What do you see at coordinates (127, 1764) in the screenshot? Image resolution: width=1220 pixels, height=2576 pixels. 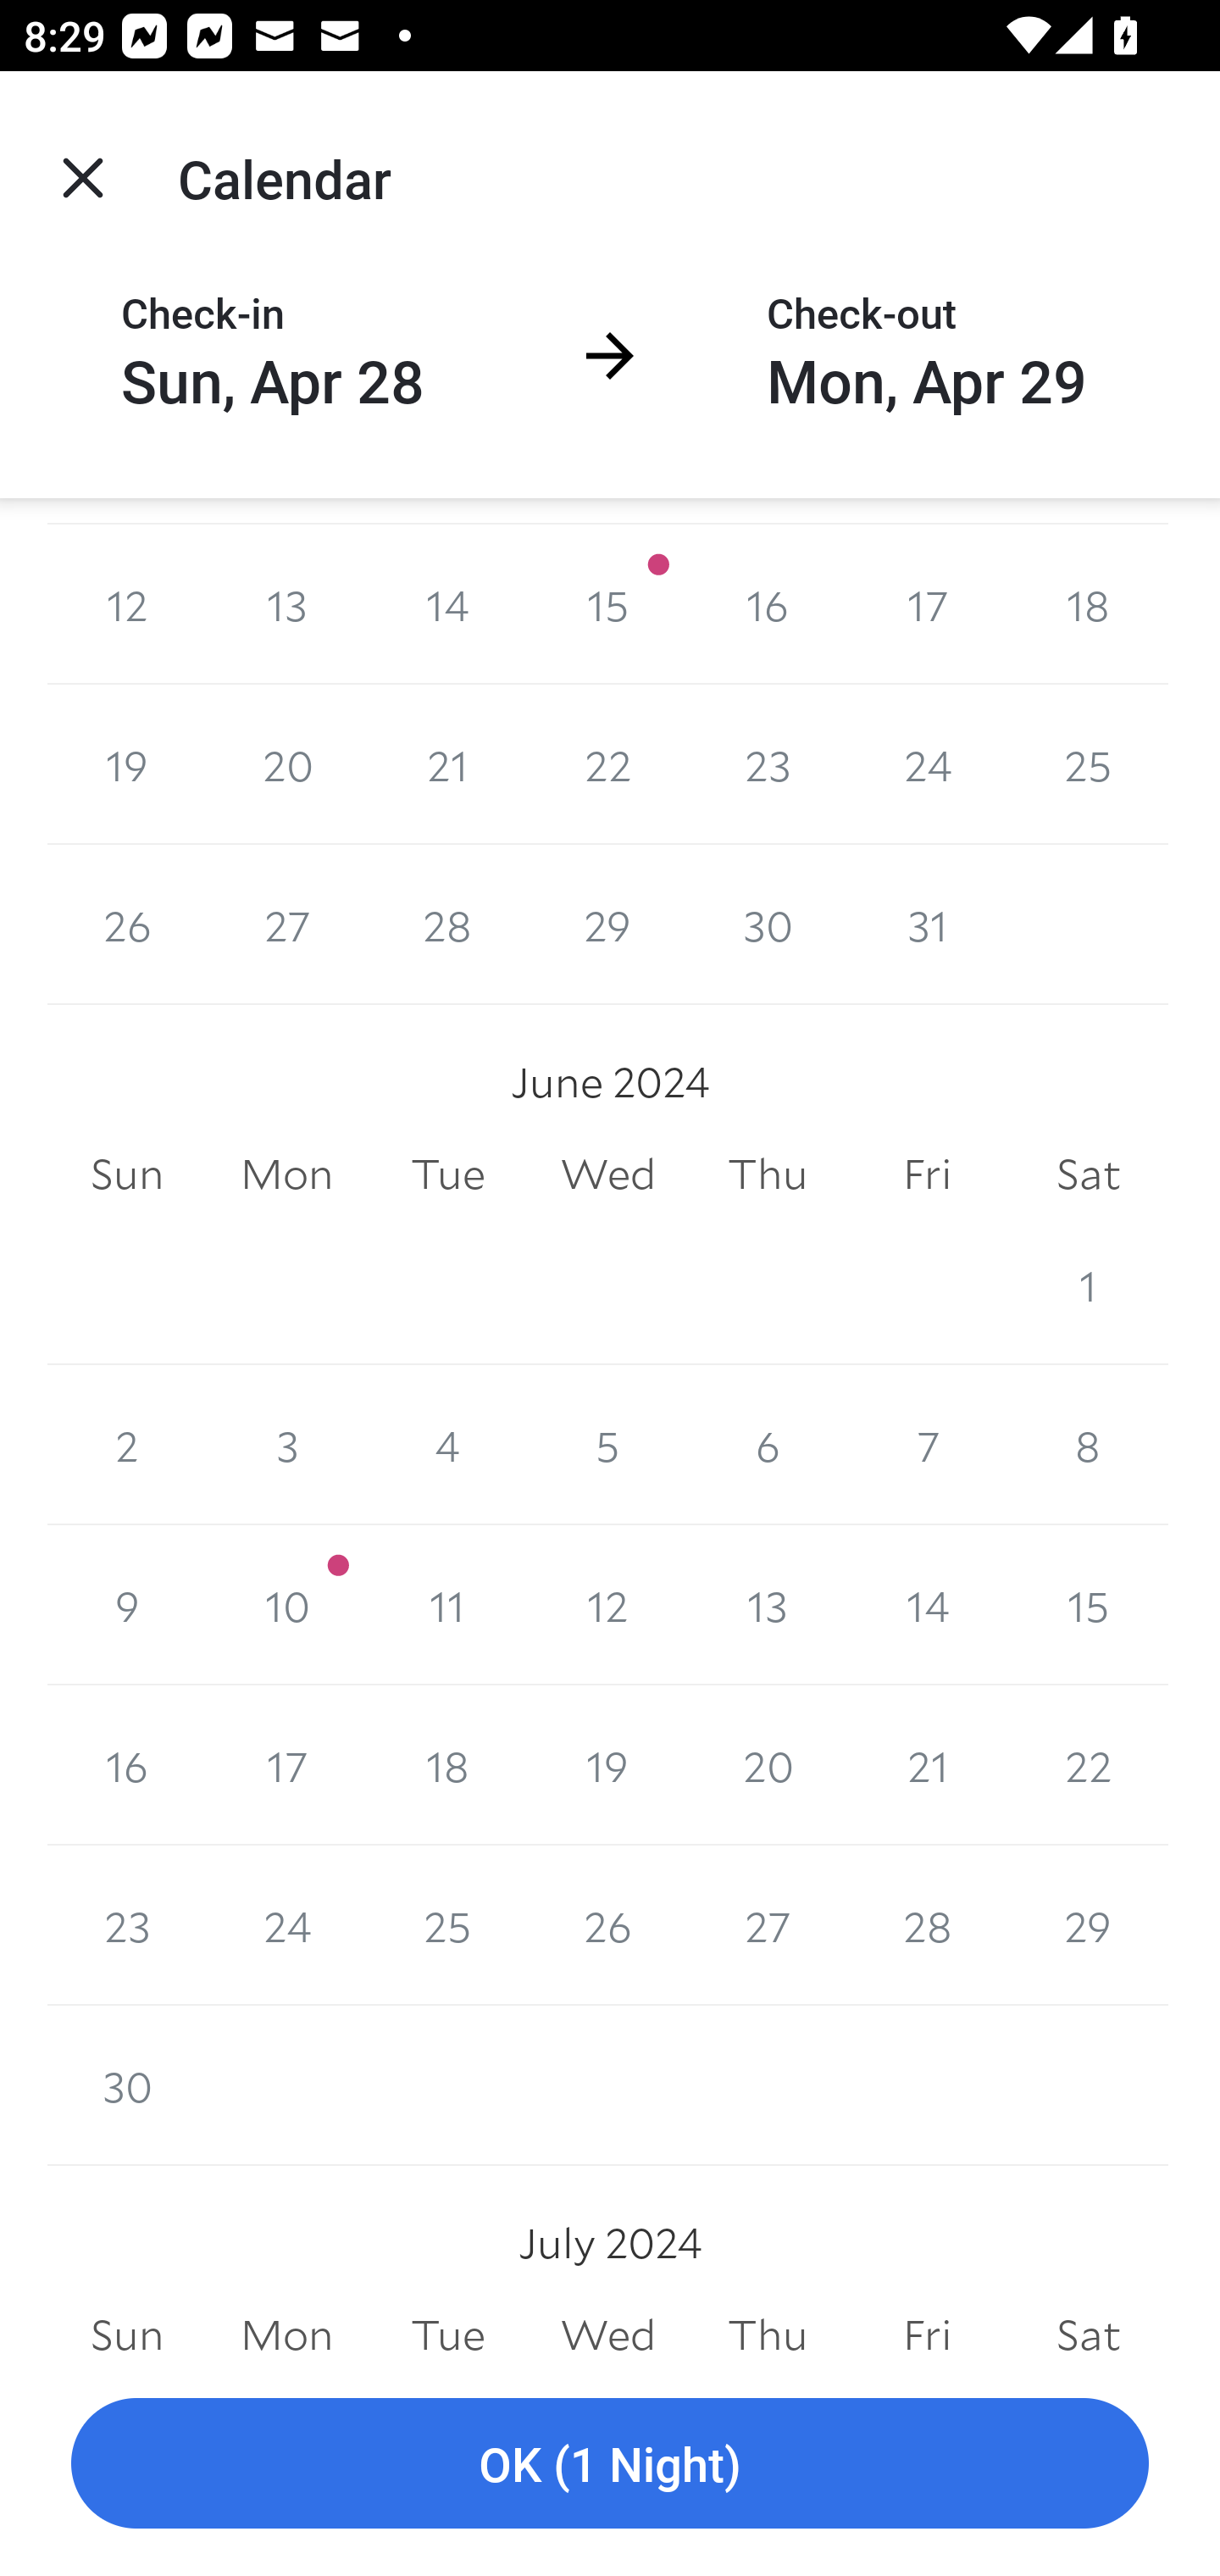 I see `16 16 June 2024` at bounding box center [127, 1764].